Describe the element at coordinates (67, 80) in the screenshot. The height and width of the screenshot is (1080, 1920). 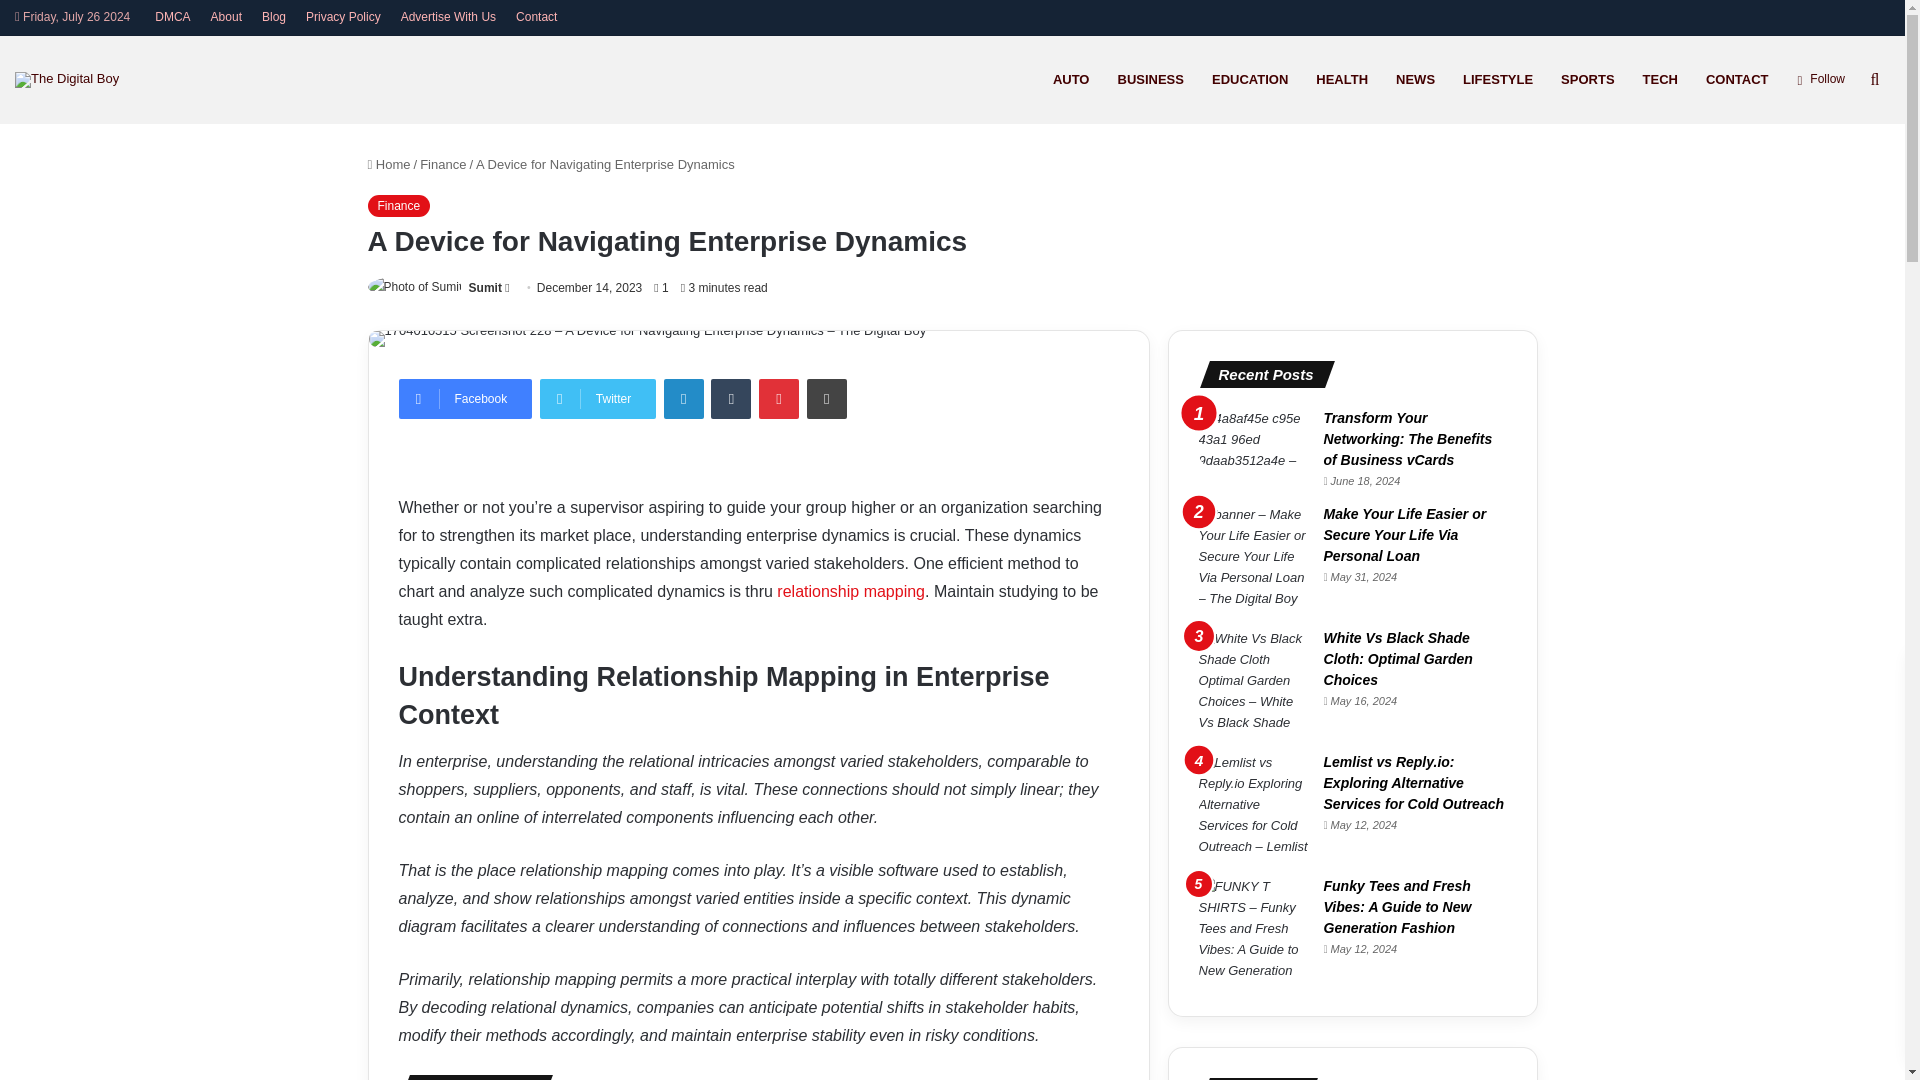
I see `The Digital Boy` at that location.